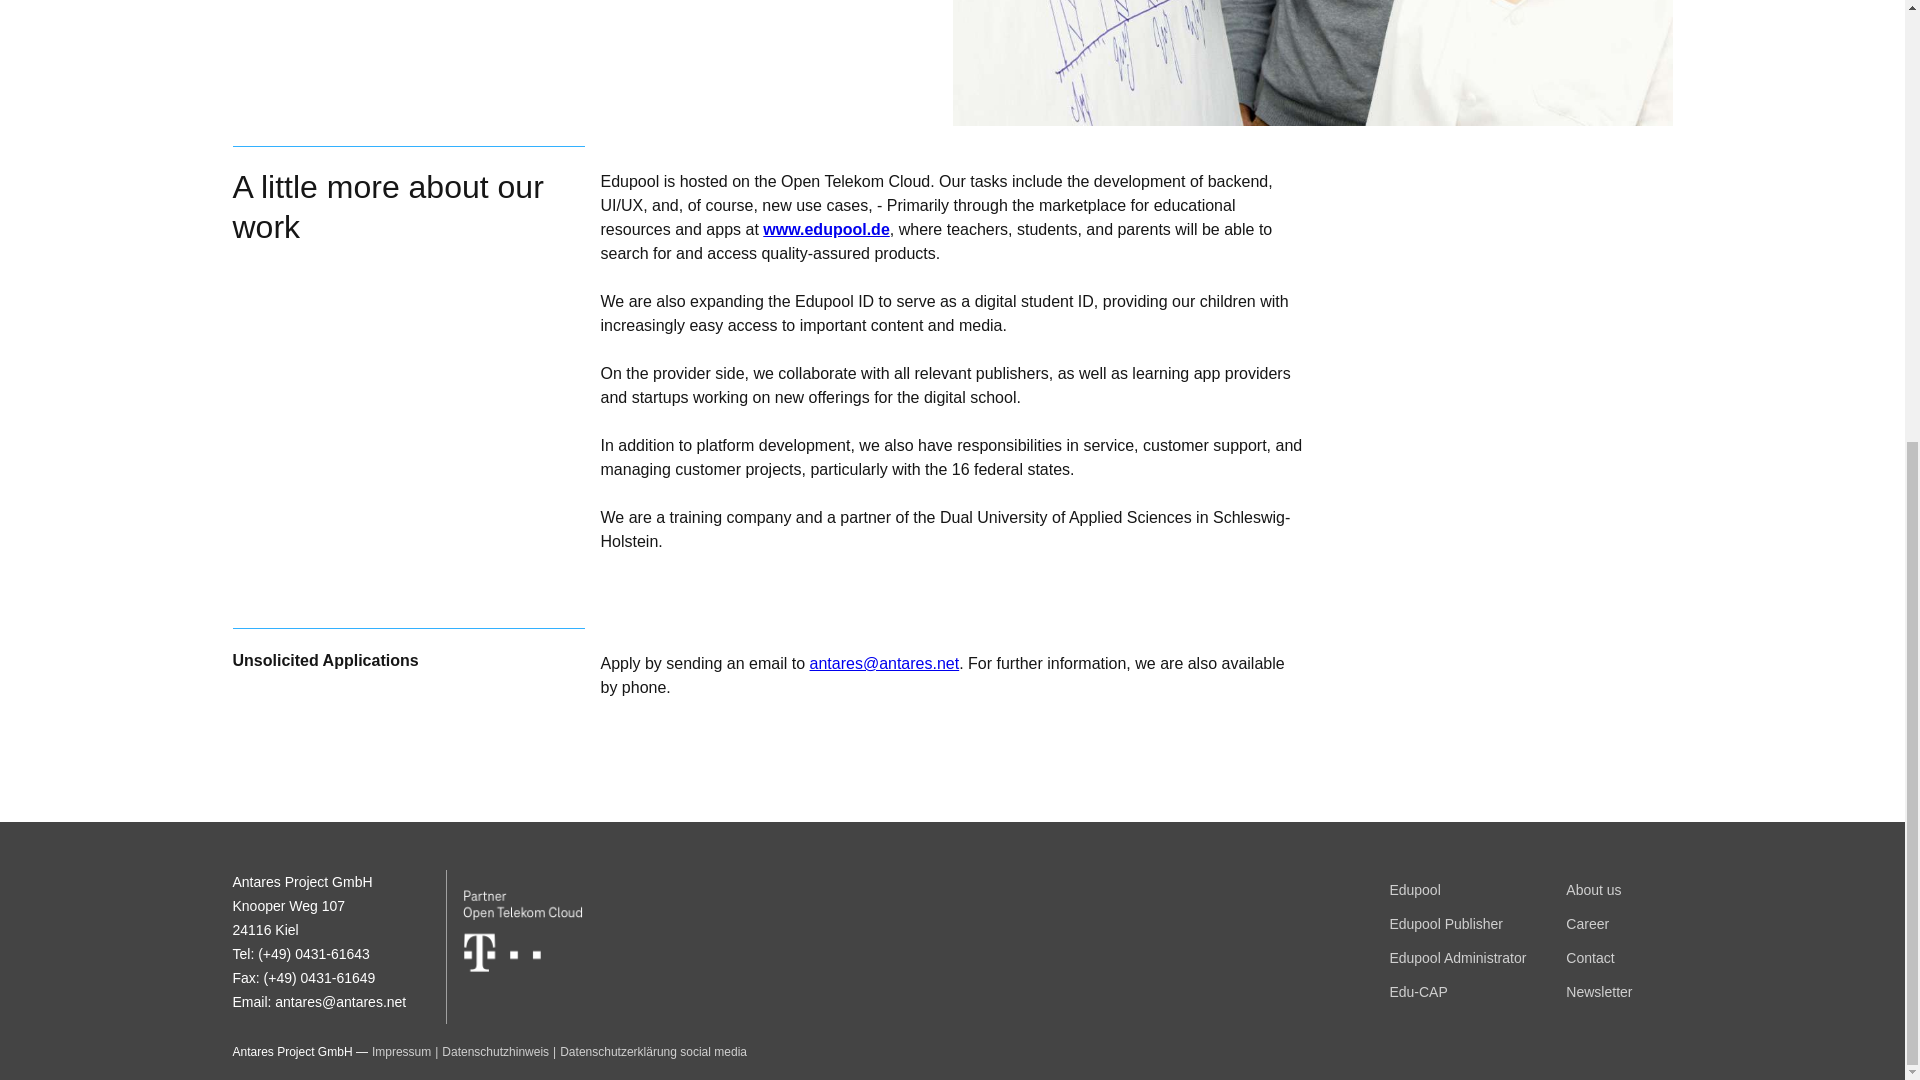  Describe the element at coordinates (1418, 992) in the screenshot. I see `Edu-CAP` at that location.